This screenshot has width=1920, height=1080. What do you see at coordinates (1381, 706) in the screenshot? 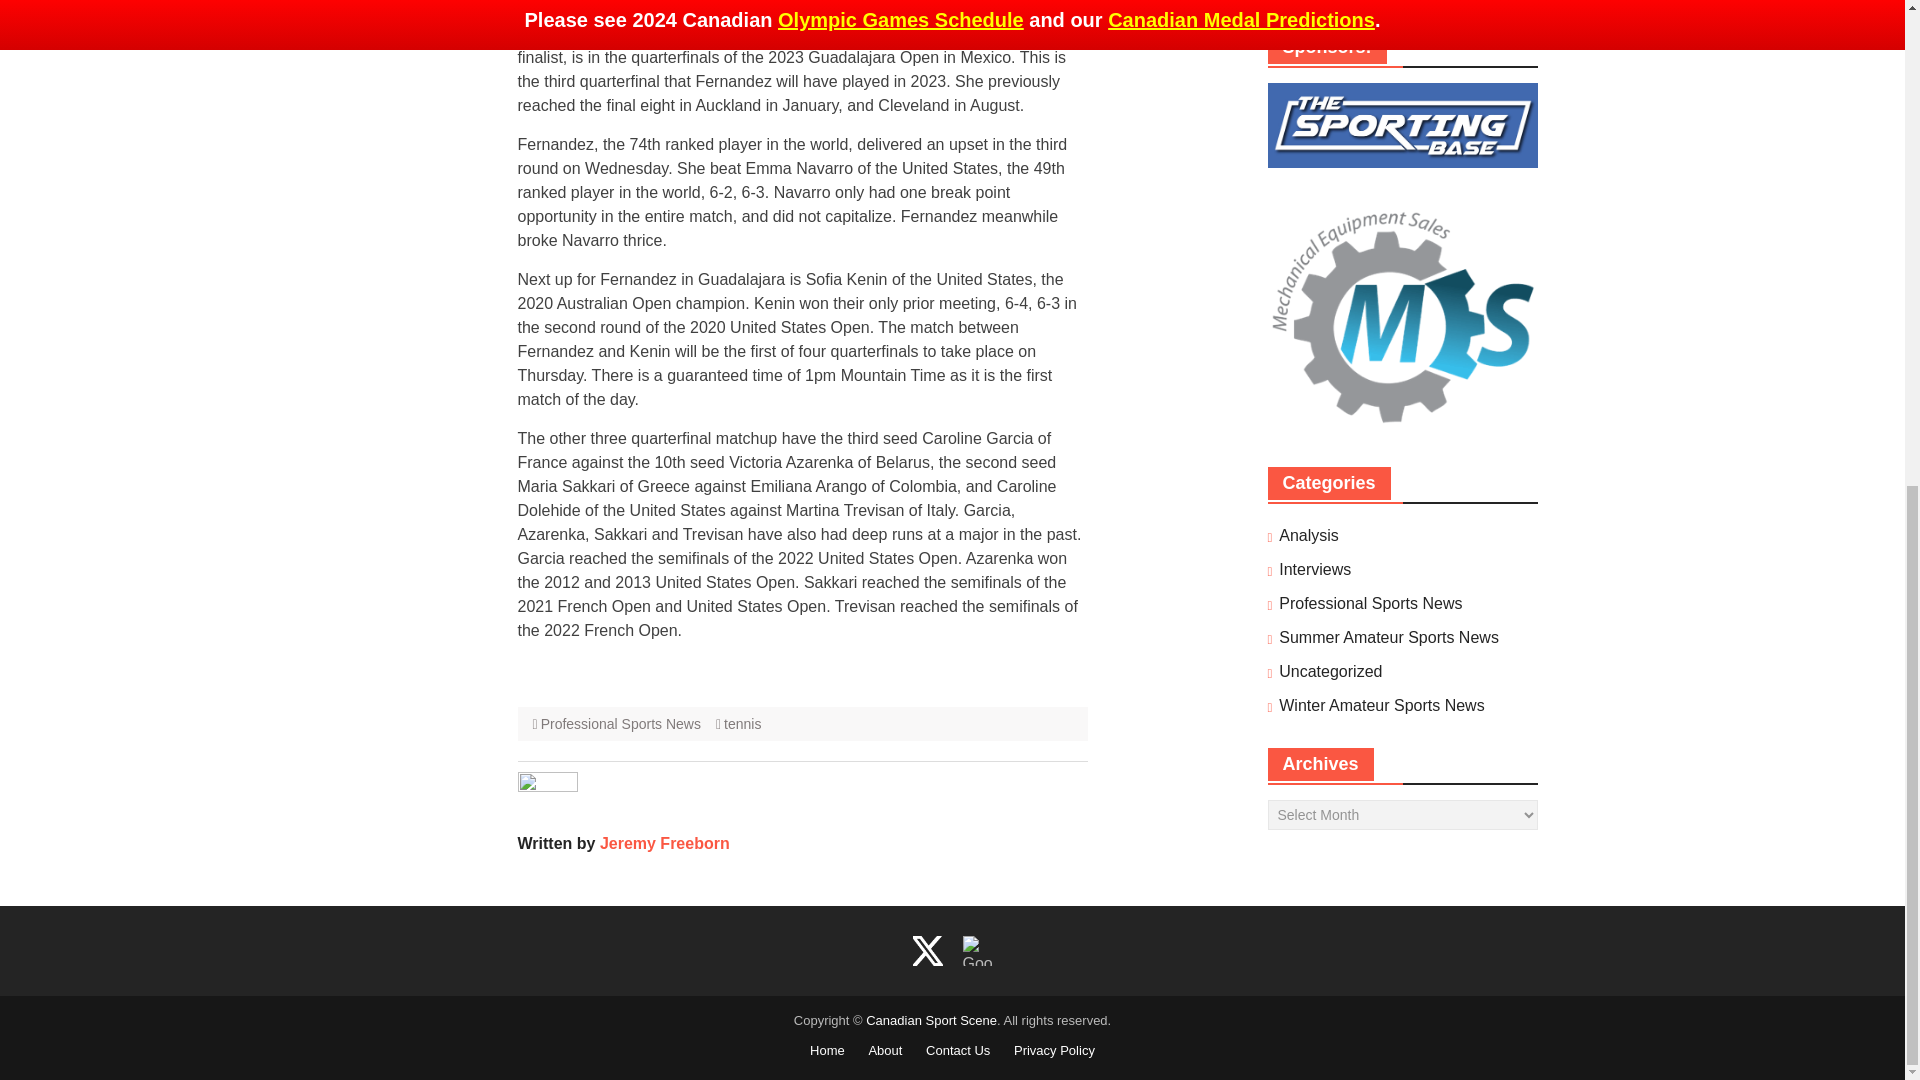
I see `Winter Amateur Sports News` at bounding box center [1381, 706].